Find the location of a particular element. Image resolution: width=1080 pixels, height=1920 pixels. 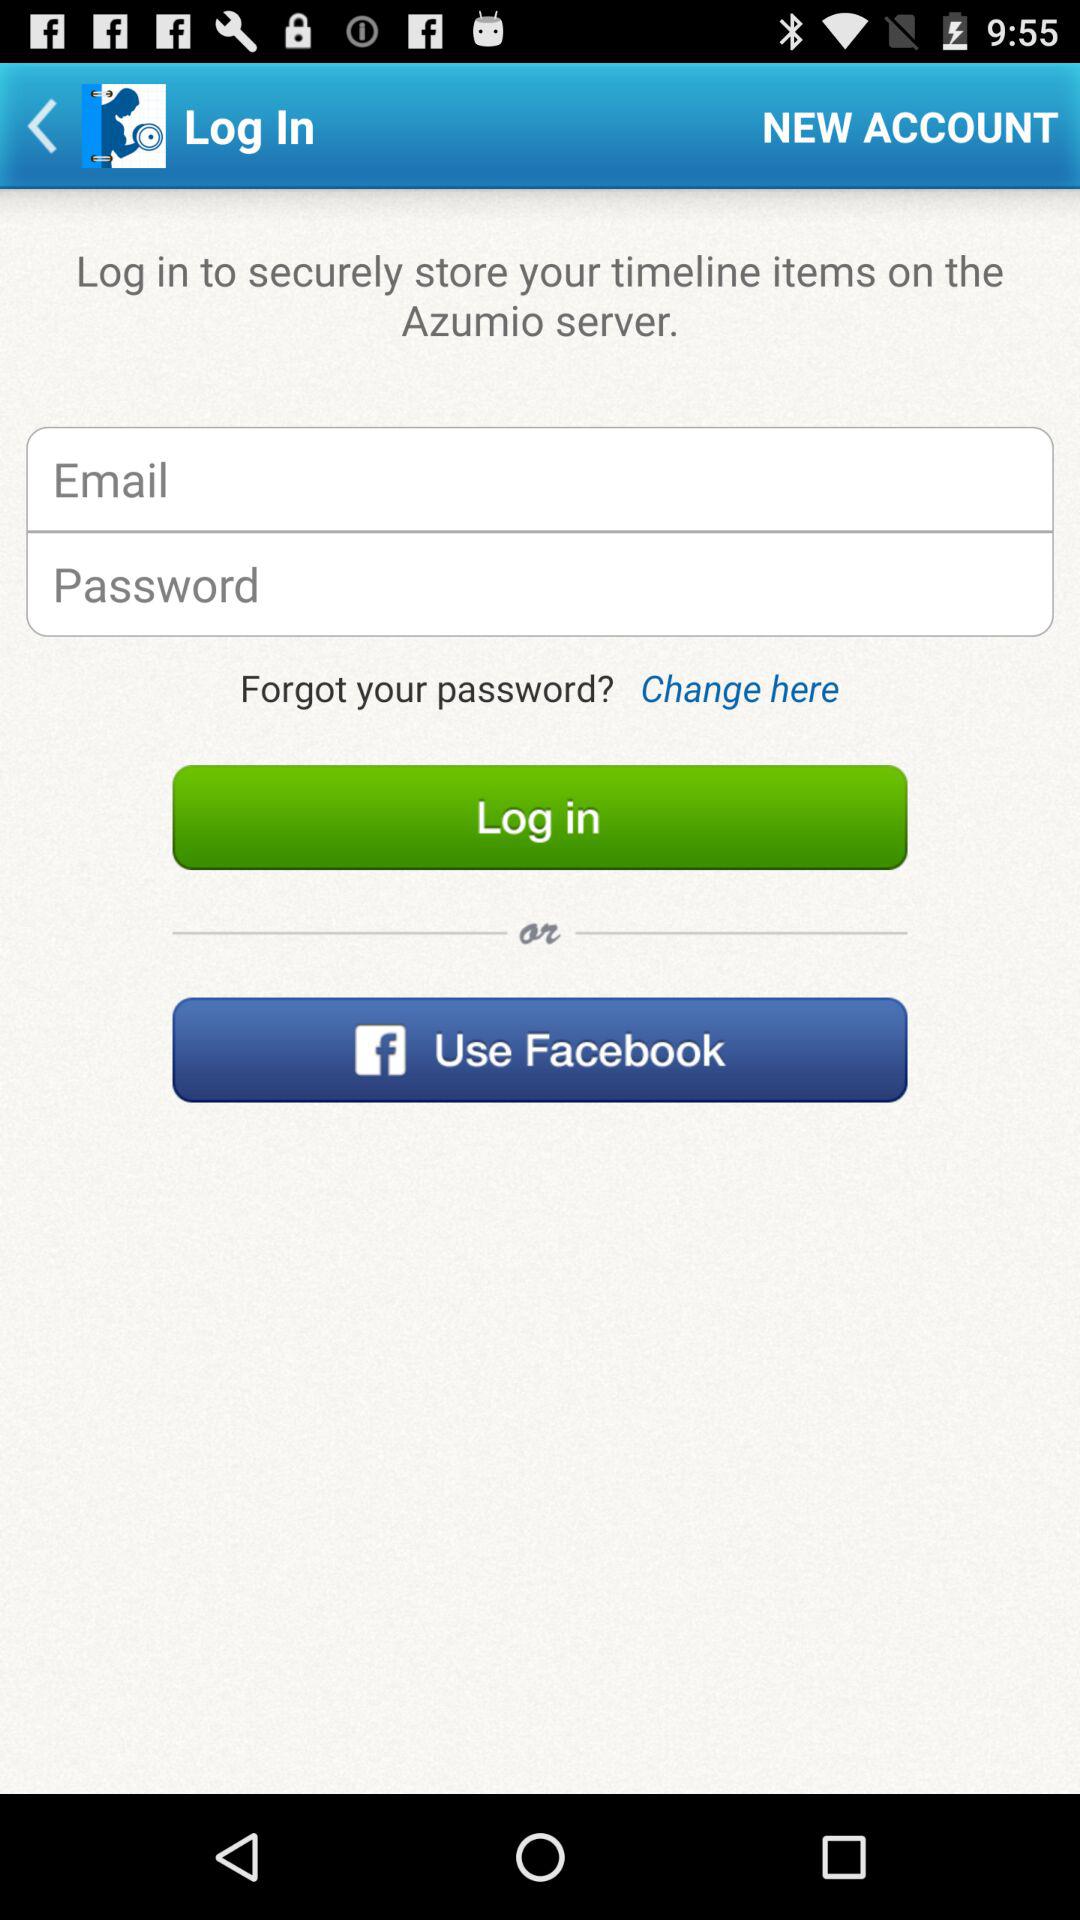

imput email associated with account is located at coordinates (540, 478).